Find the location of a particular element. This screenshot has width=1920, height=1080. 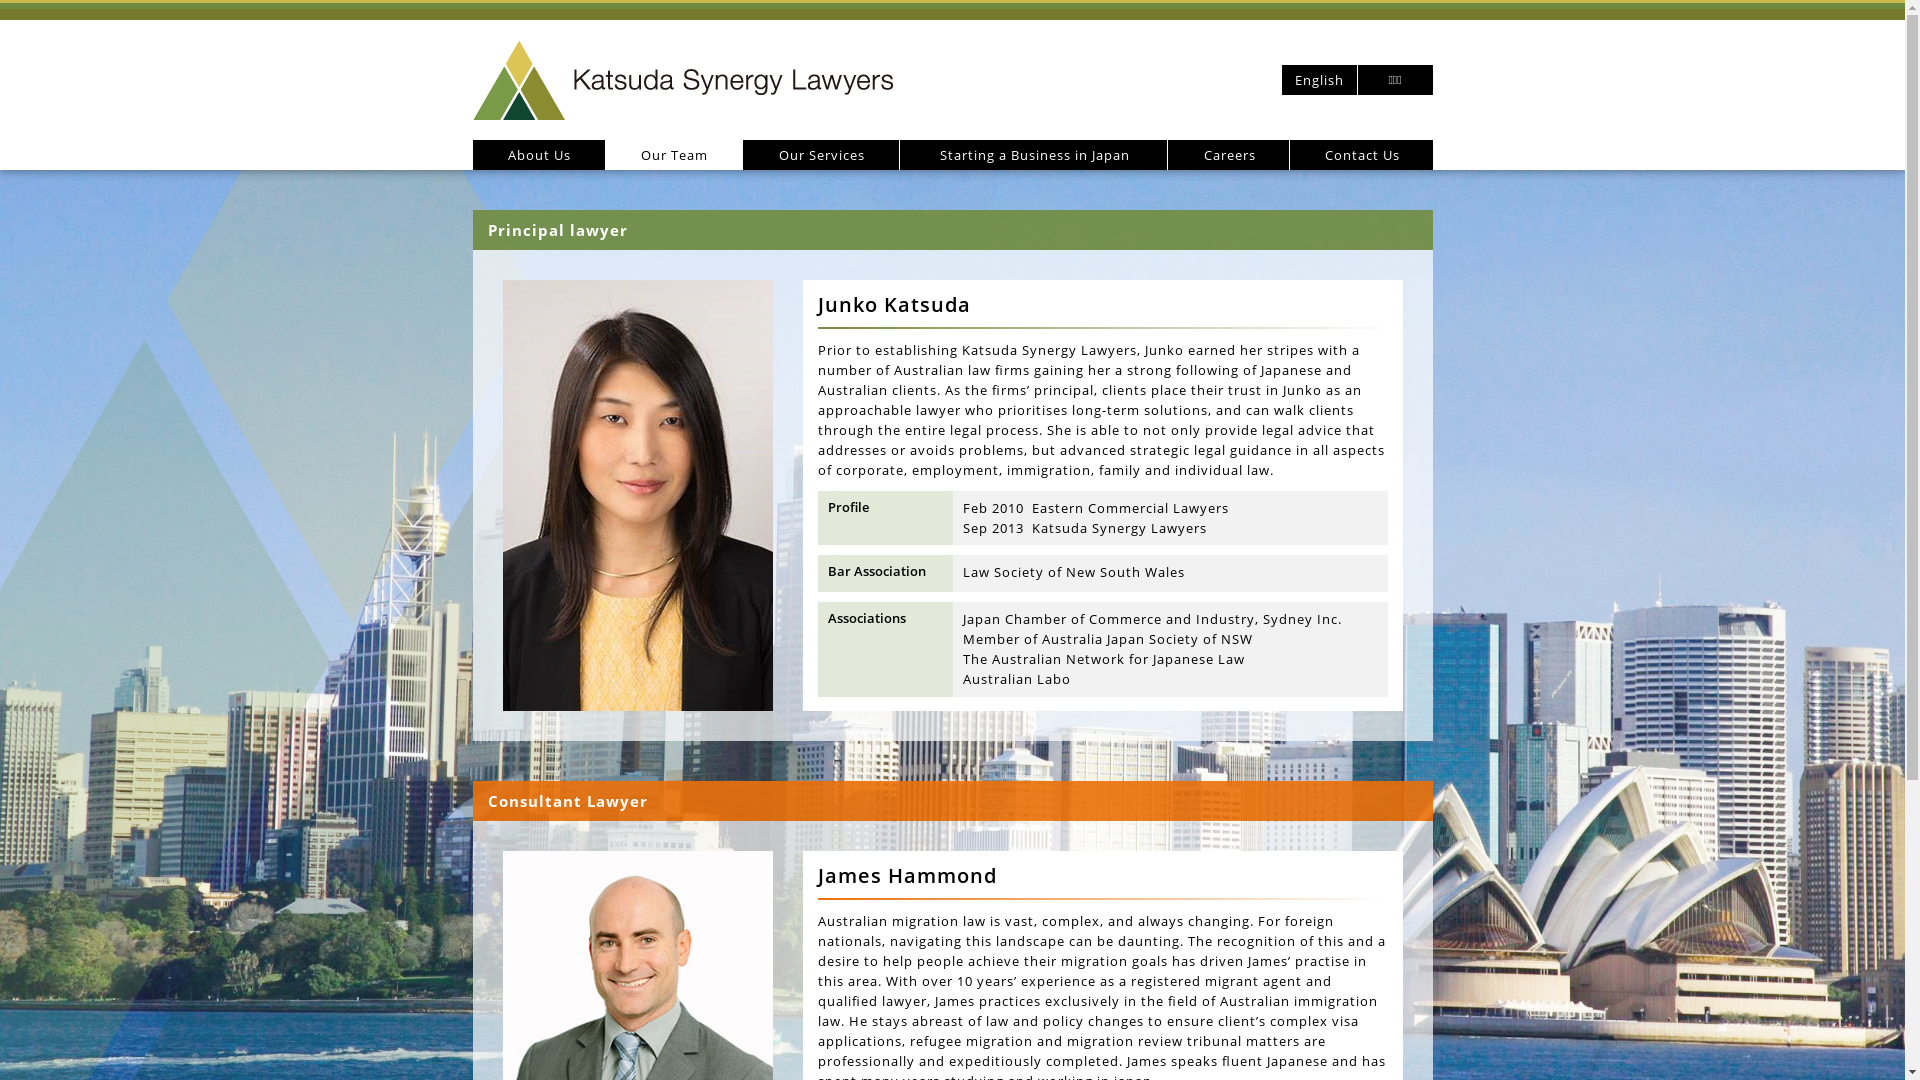

Our Services is located at coordinates (820, 155).